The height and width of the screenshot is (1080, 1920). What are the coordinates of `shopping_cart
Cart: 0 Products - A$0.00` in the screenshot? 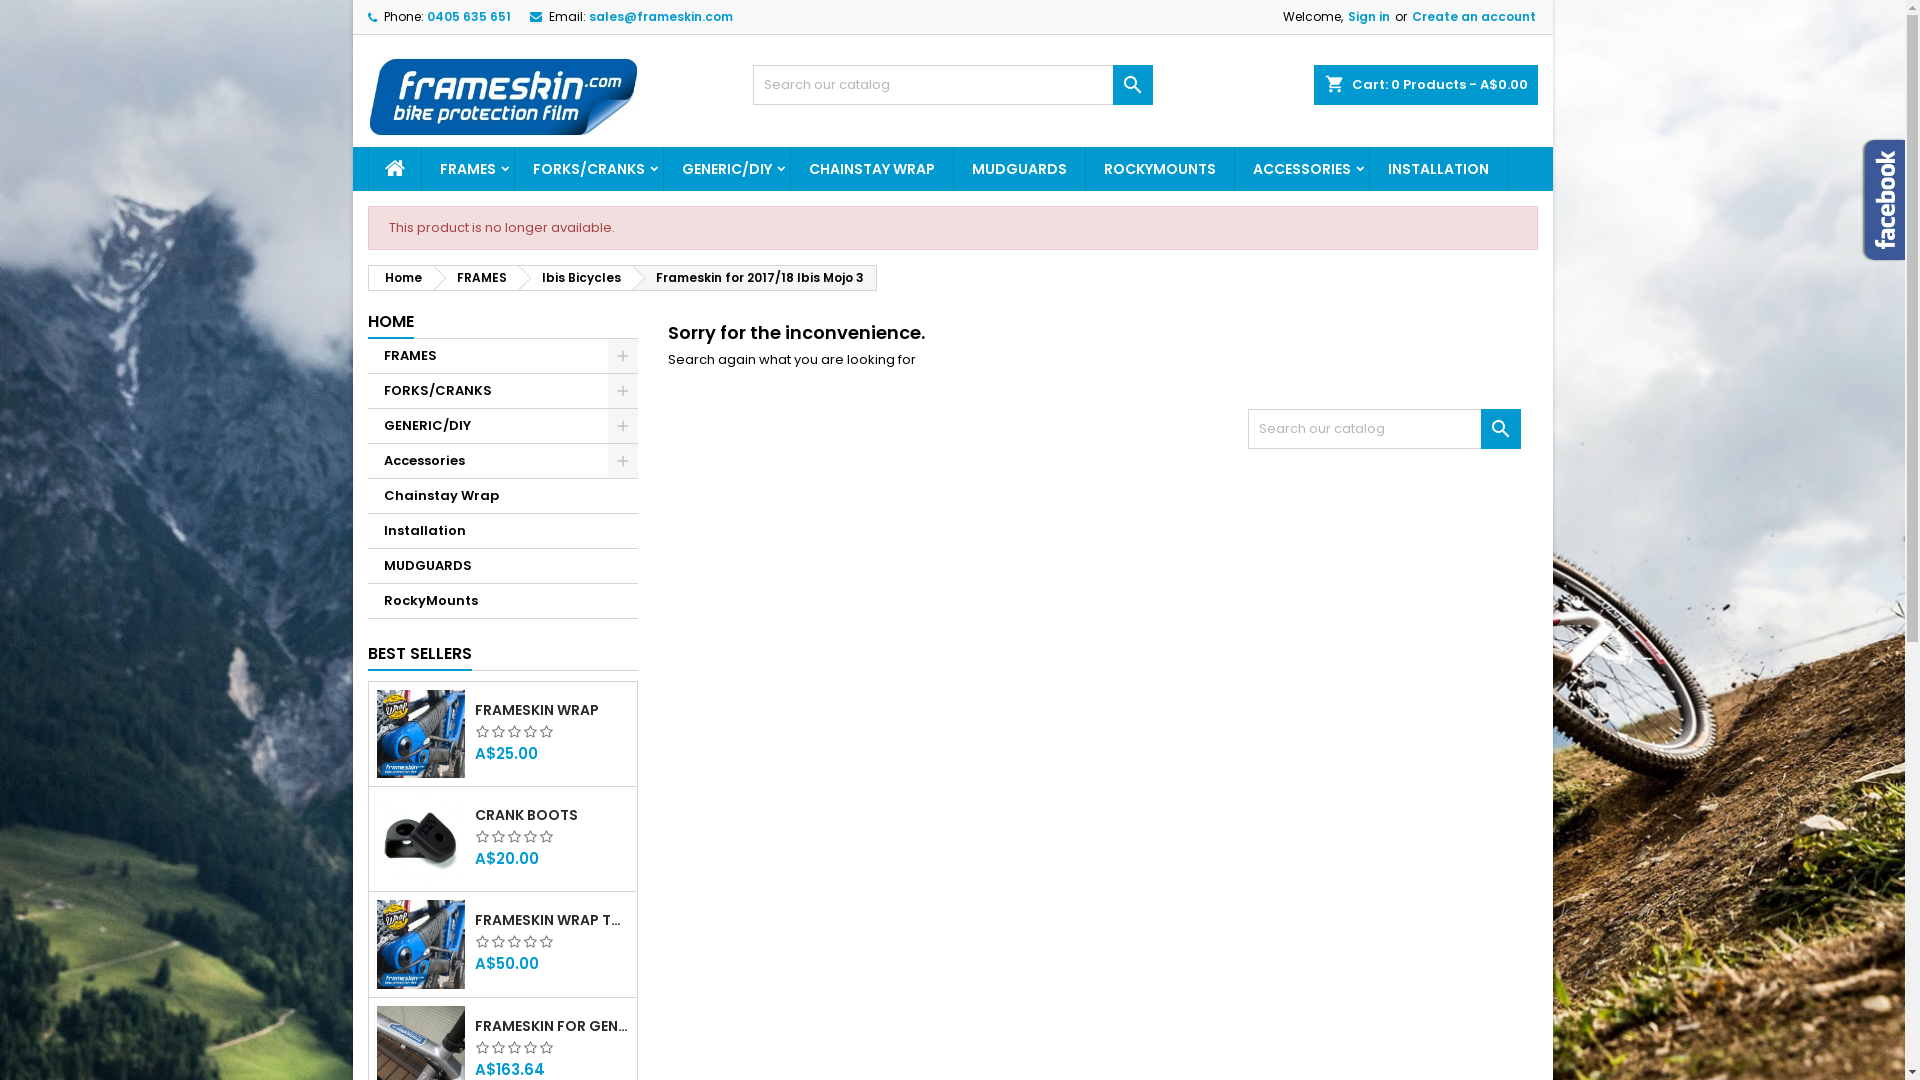 It's located at (1426, 85).